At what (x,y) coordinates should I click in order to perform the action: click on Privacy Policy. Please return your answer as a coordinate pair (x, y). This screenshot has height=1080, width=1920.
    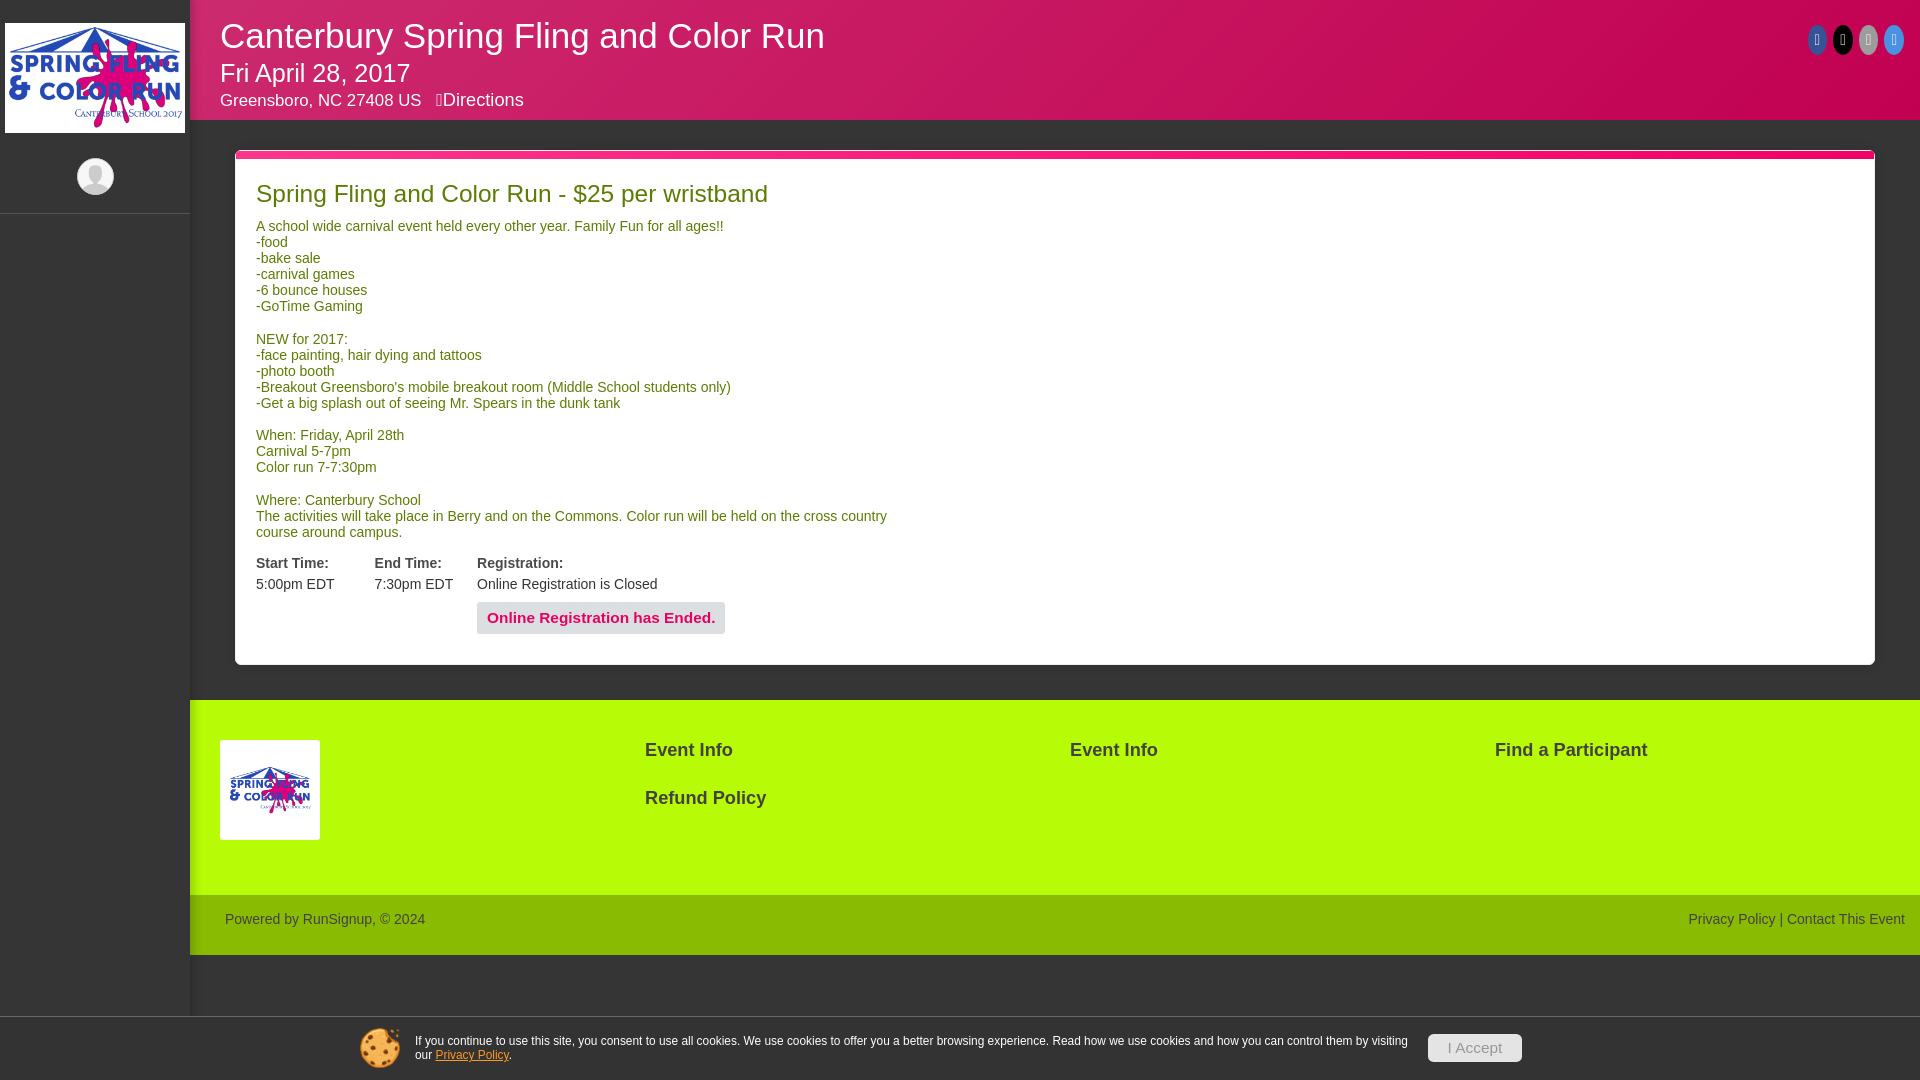
    Looking at the image, I should click on (1730, 918).